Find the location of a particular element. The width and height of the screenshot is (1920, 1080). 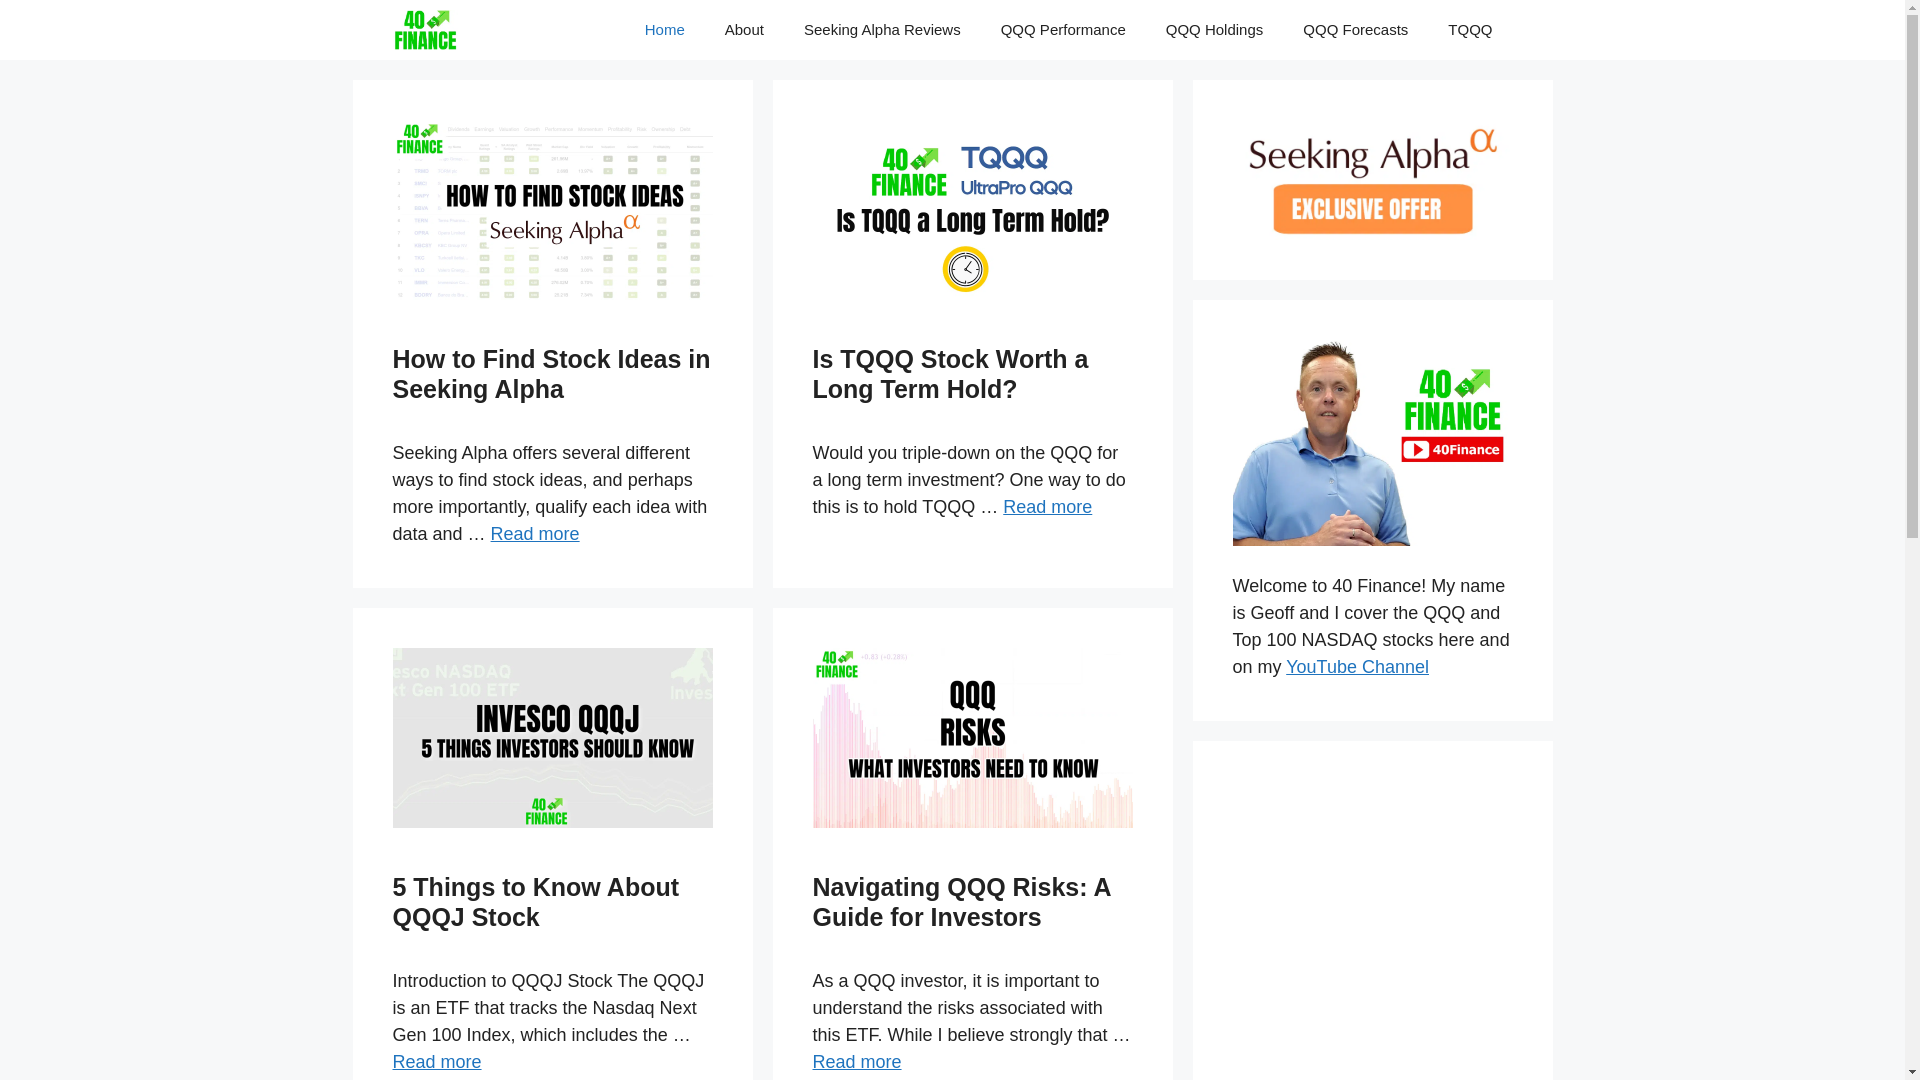

Is TQQQ Stock Worth a Long Term Hold? is located at coordinates (950, 374).